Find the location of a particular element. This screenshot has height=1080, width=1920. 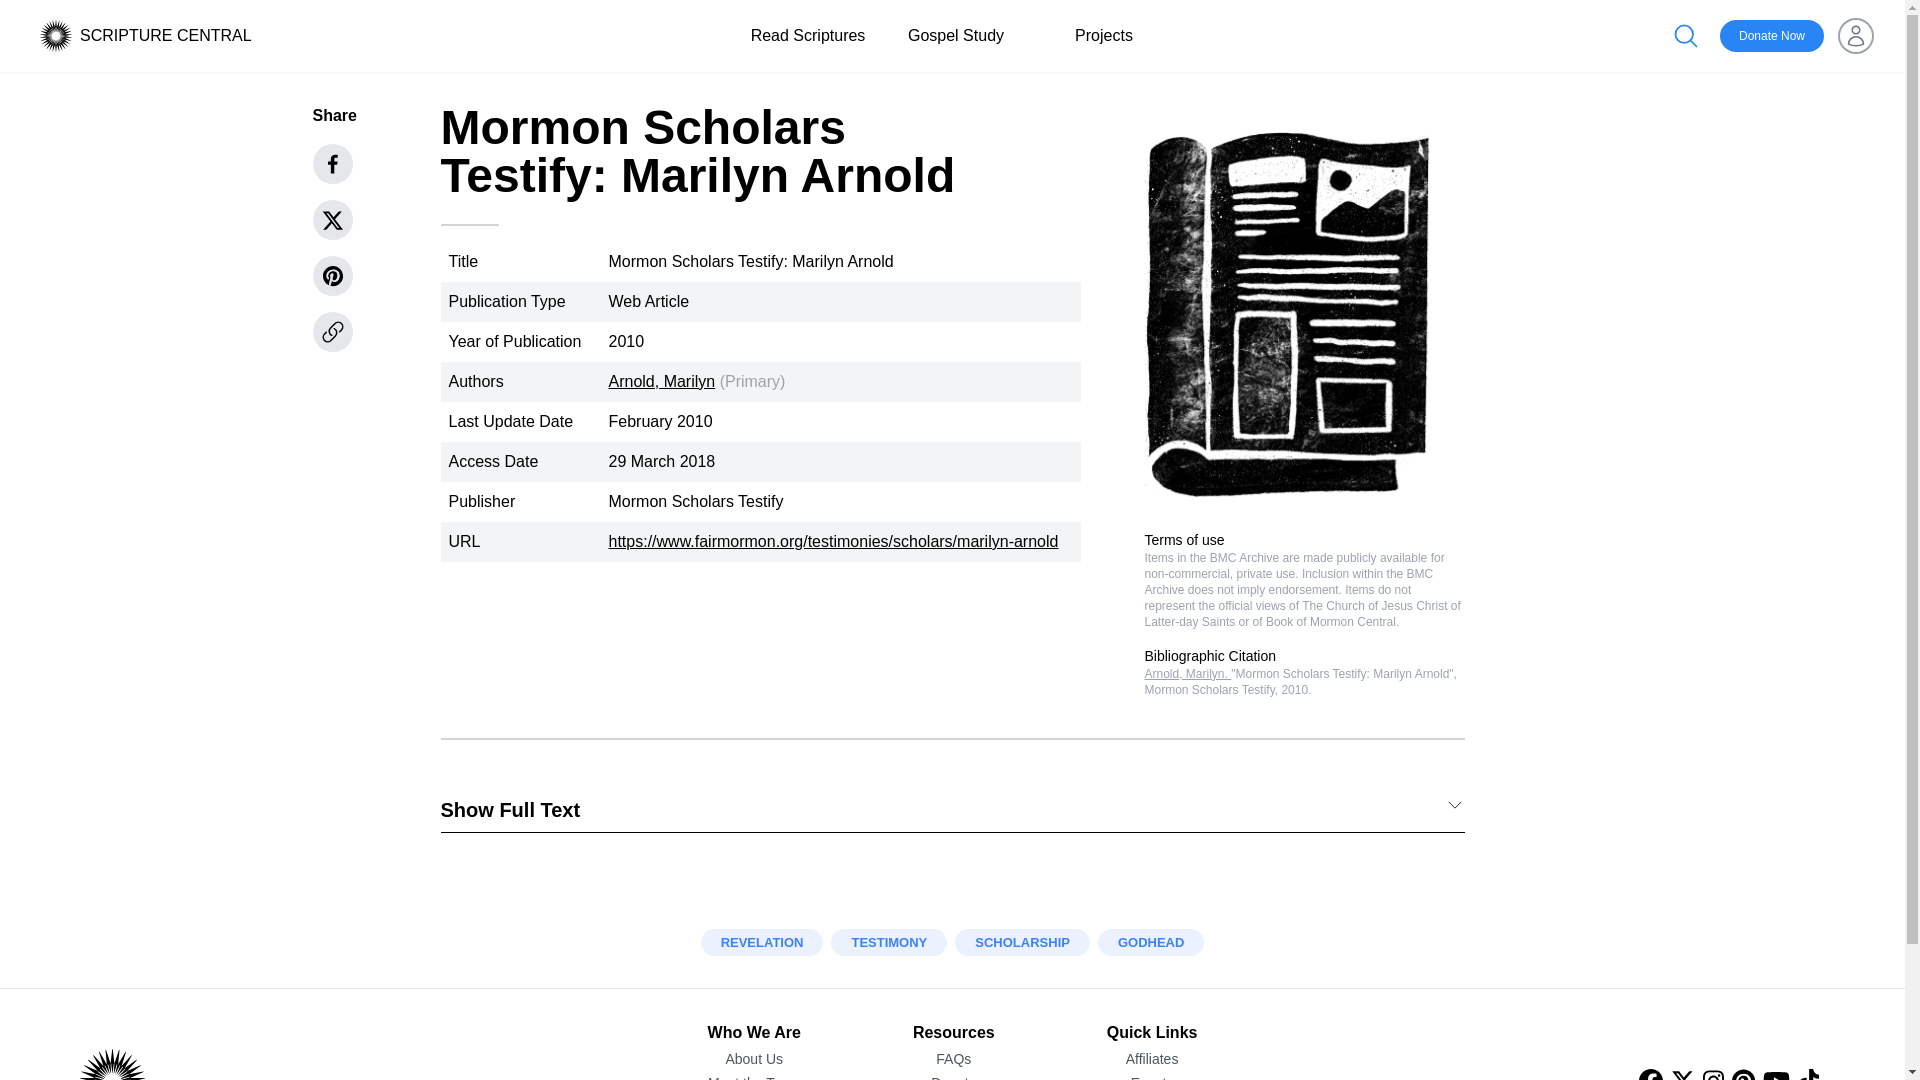

Arnold, Marilyn is located at coordinates (661, 380).